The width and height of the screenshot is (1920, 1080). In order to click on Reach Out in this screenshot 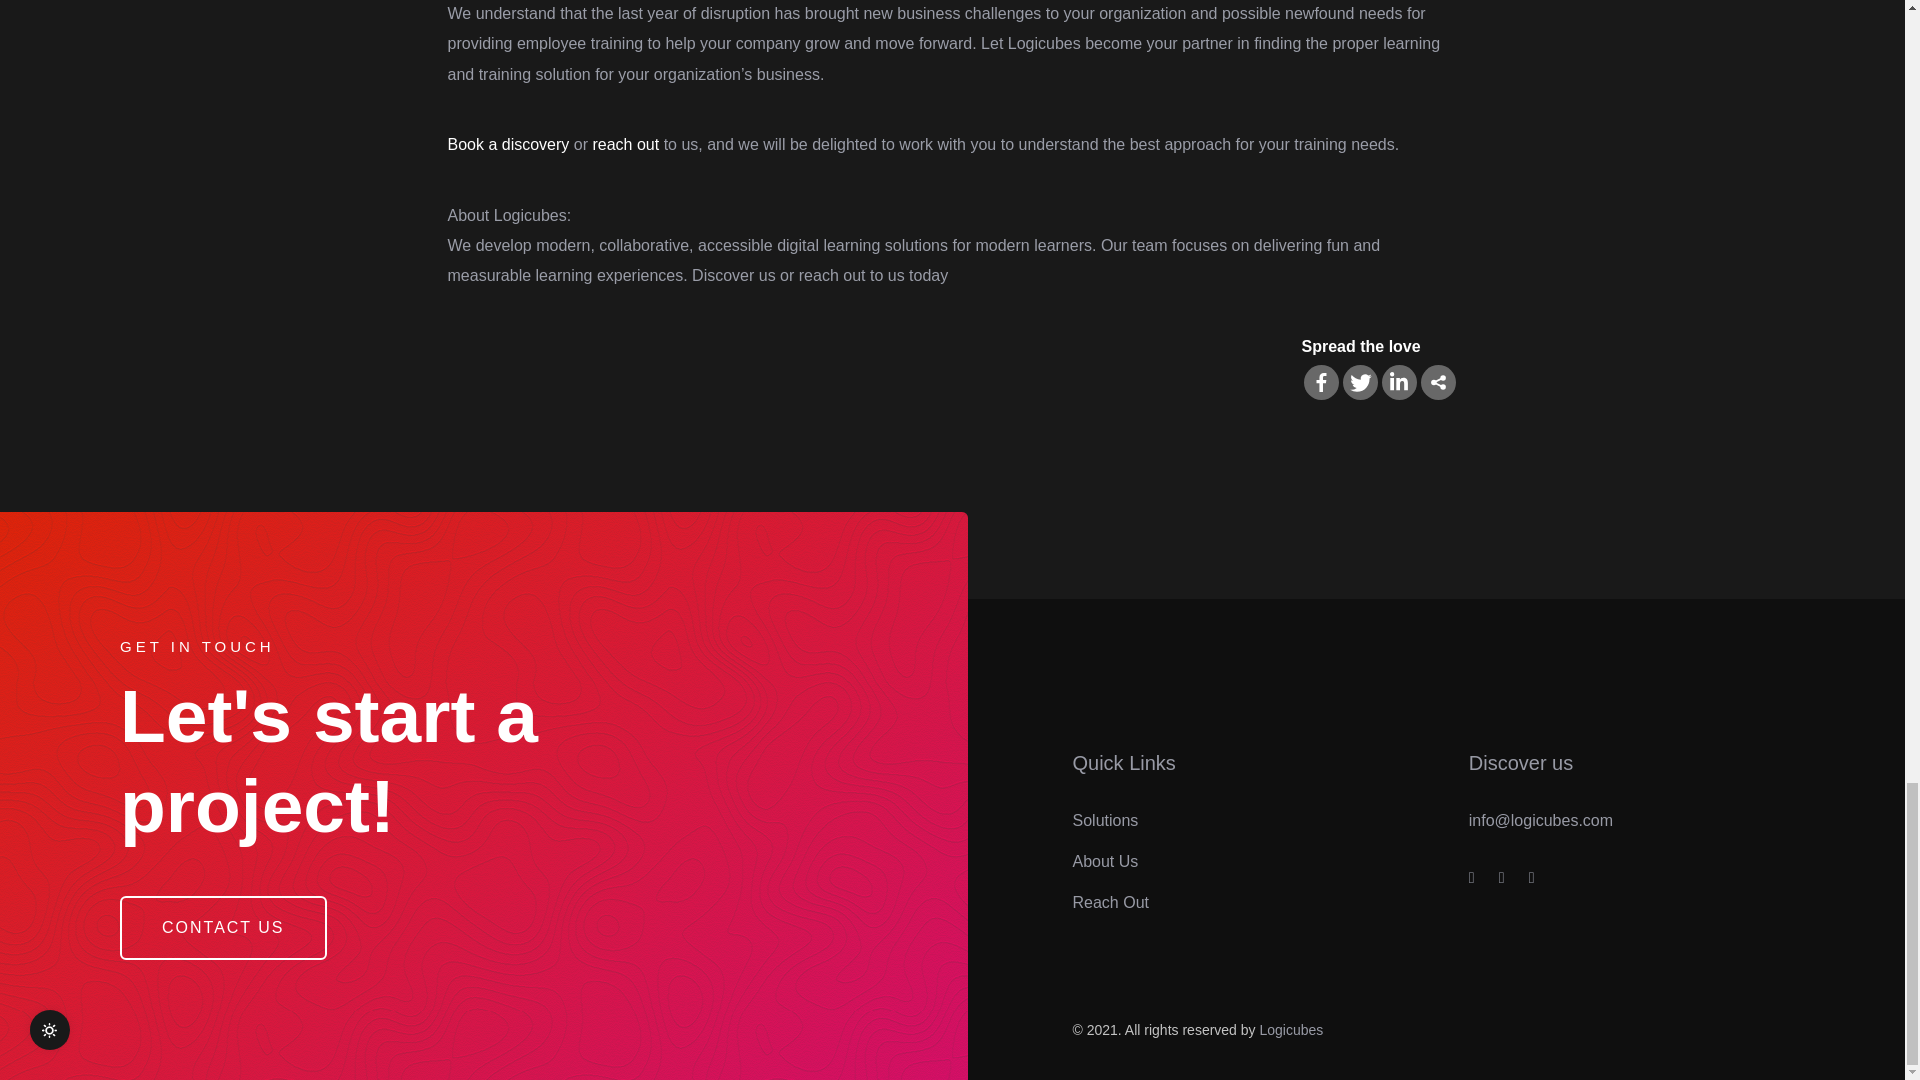, I will do `click(1110, 902)`.